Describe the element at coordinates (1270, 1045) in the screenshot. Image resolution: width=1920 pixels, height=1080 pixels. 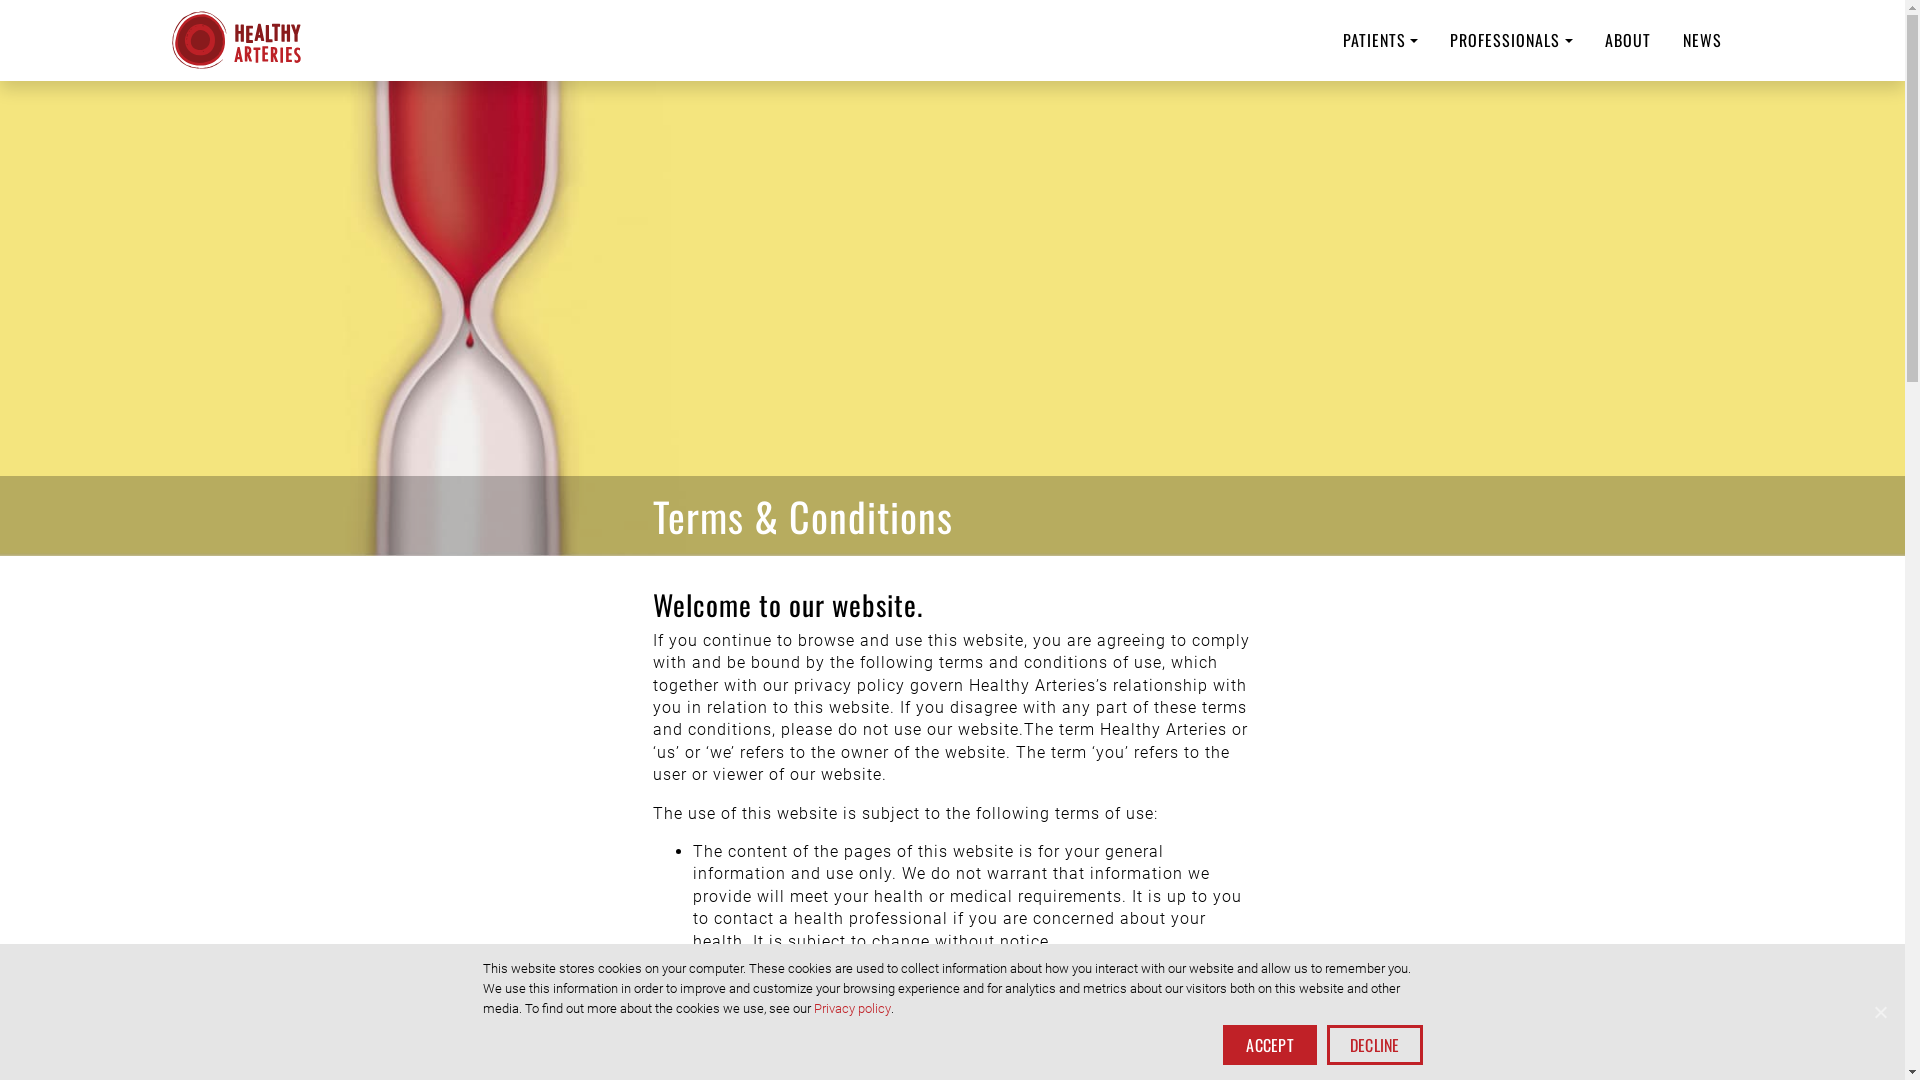
I see `ACCEPT` at that location.